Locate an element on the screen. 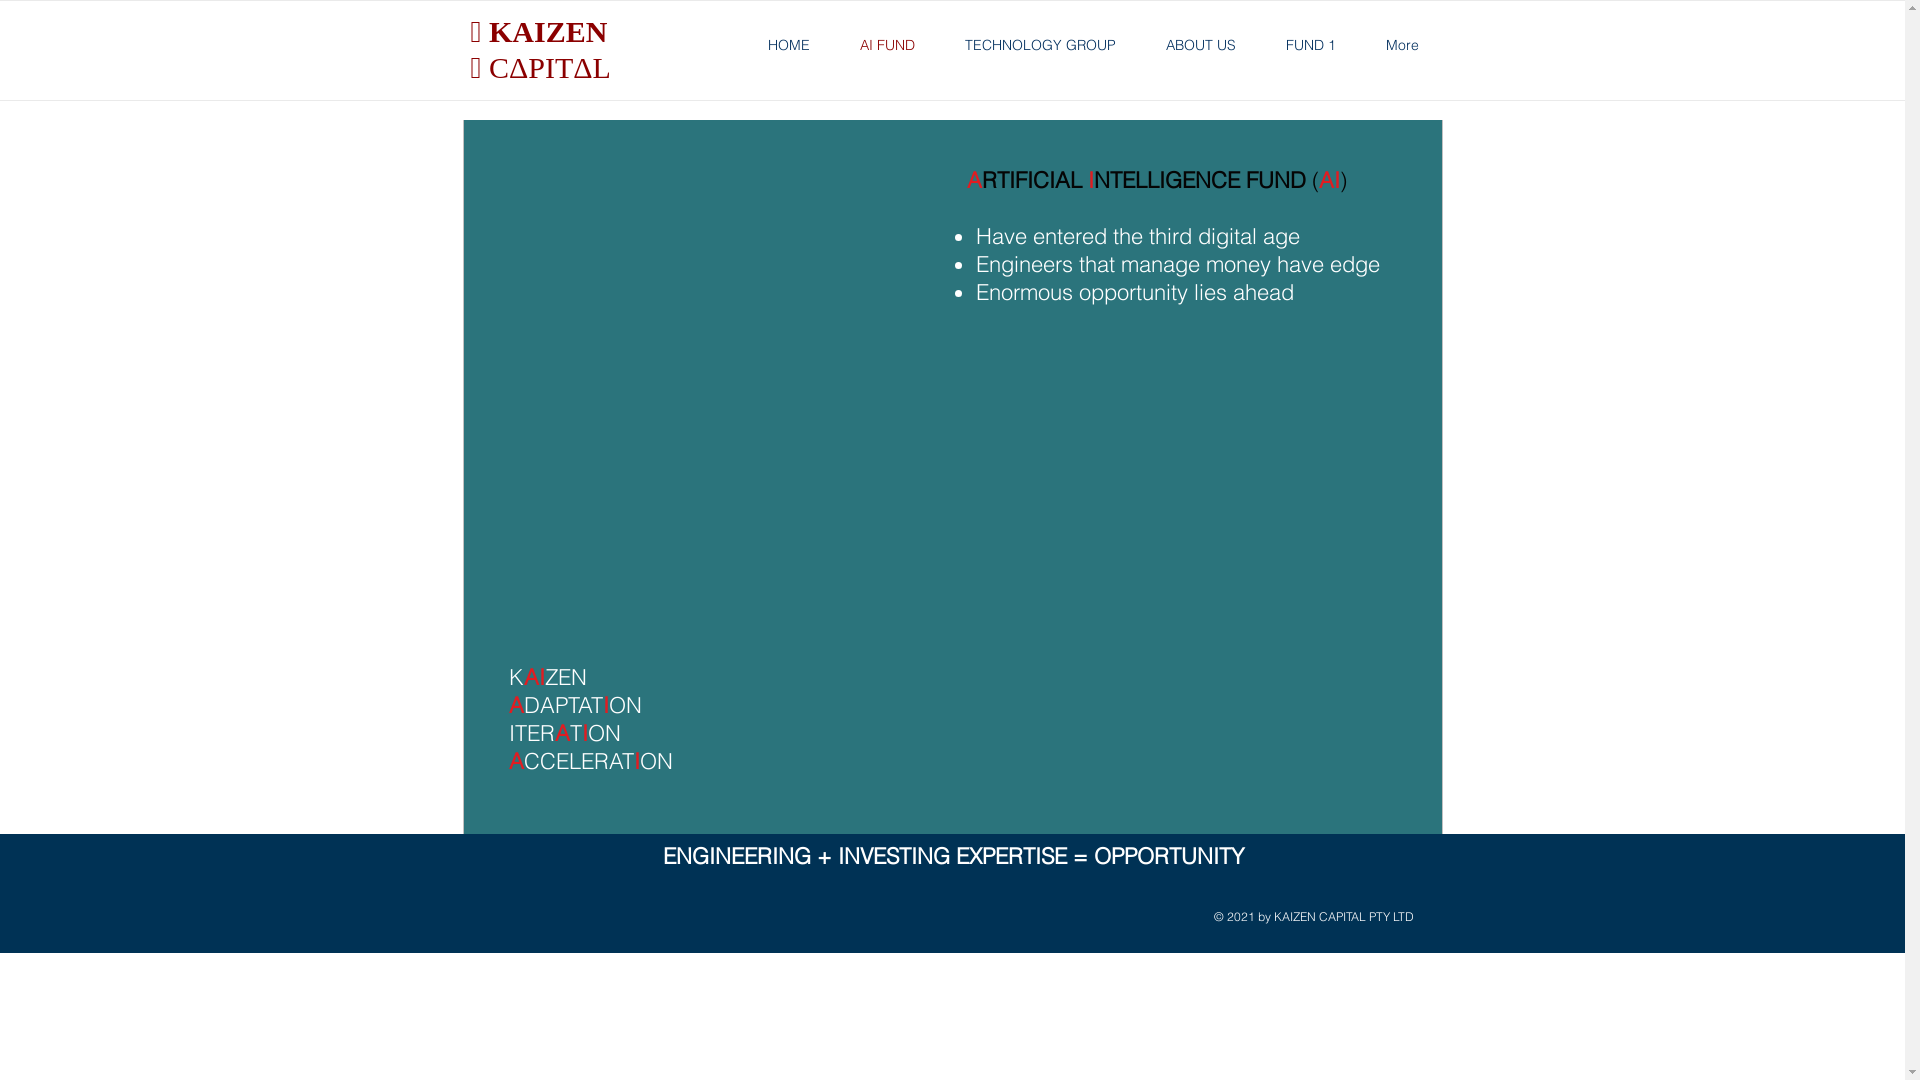  HOME is located at coordinates (788, 45).